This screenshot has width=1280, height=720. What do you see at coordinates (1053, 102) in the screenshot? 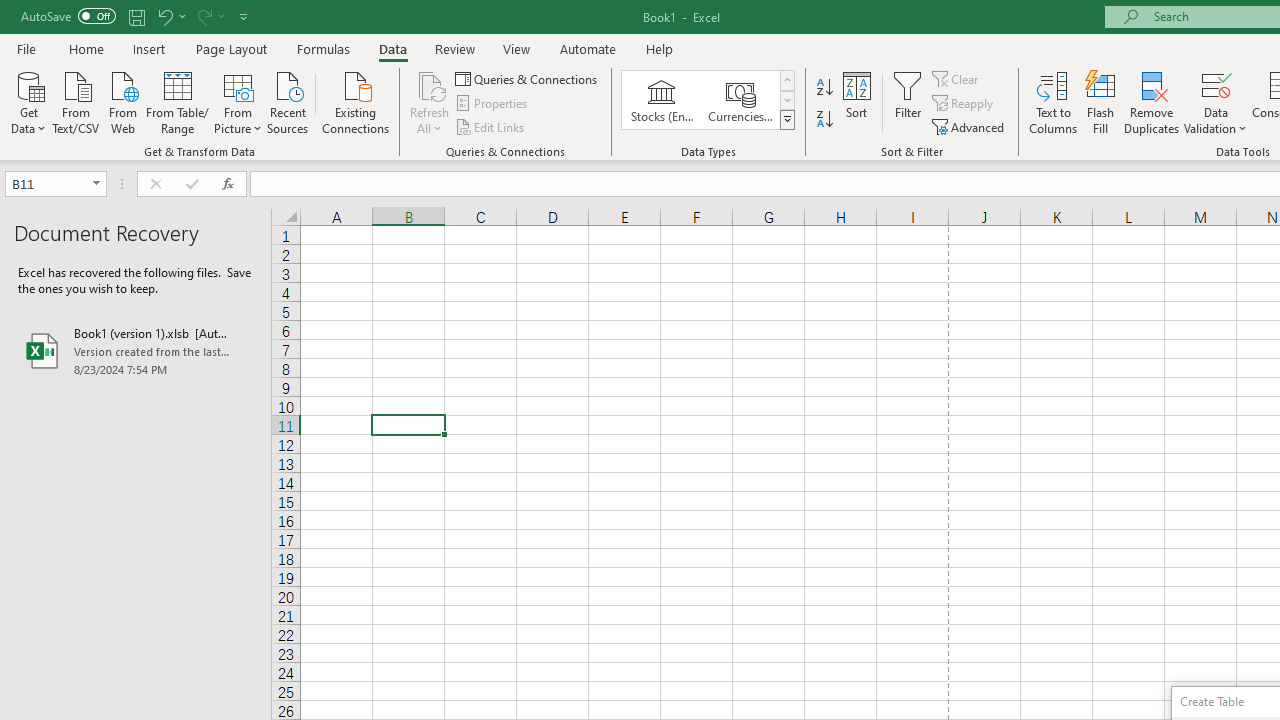
I see `Text to Columns...` at bounding box center [1053, 102].